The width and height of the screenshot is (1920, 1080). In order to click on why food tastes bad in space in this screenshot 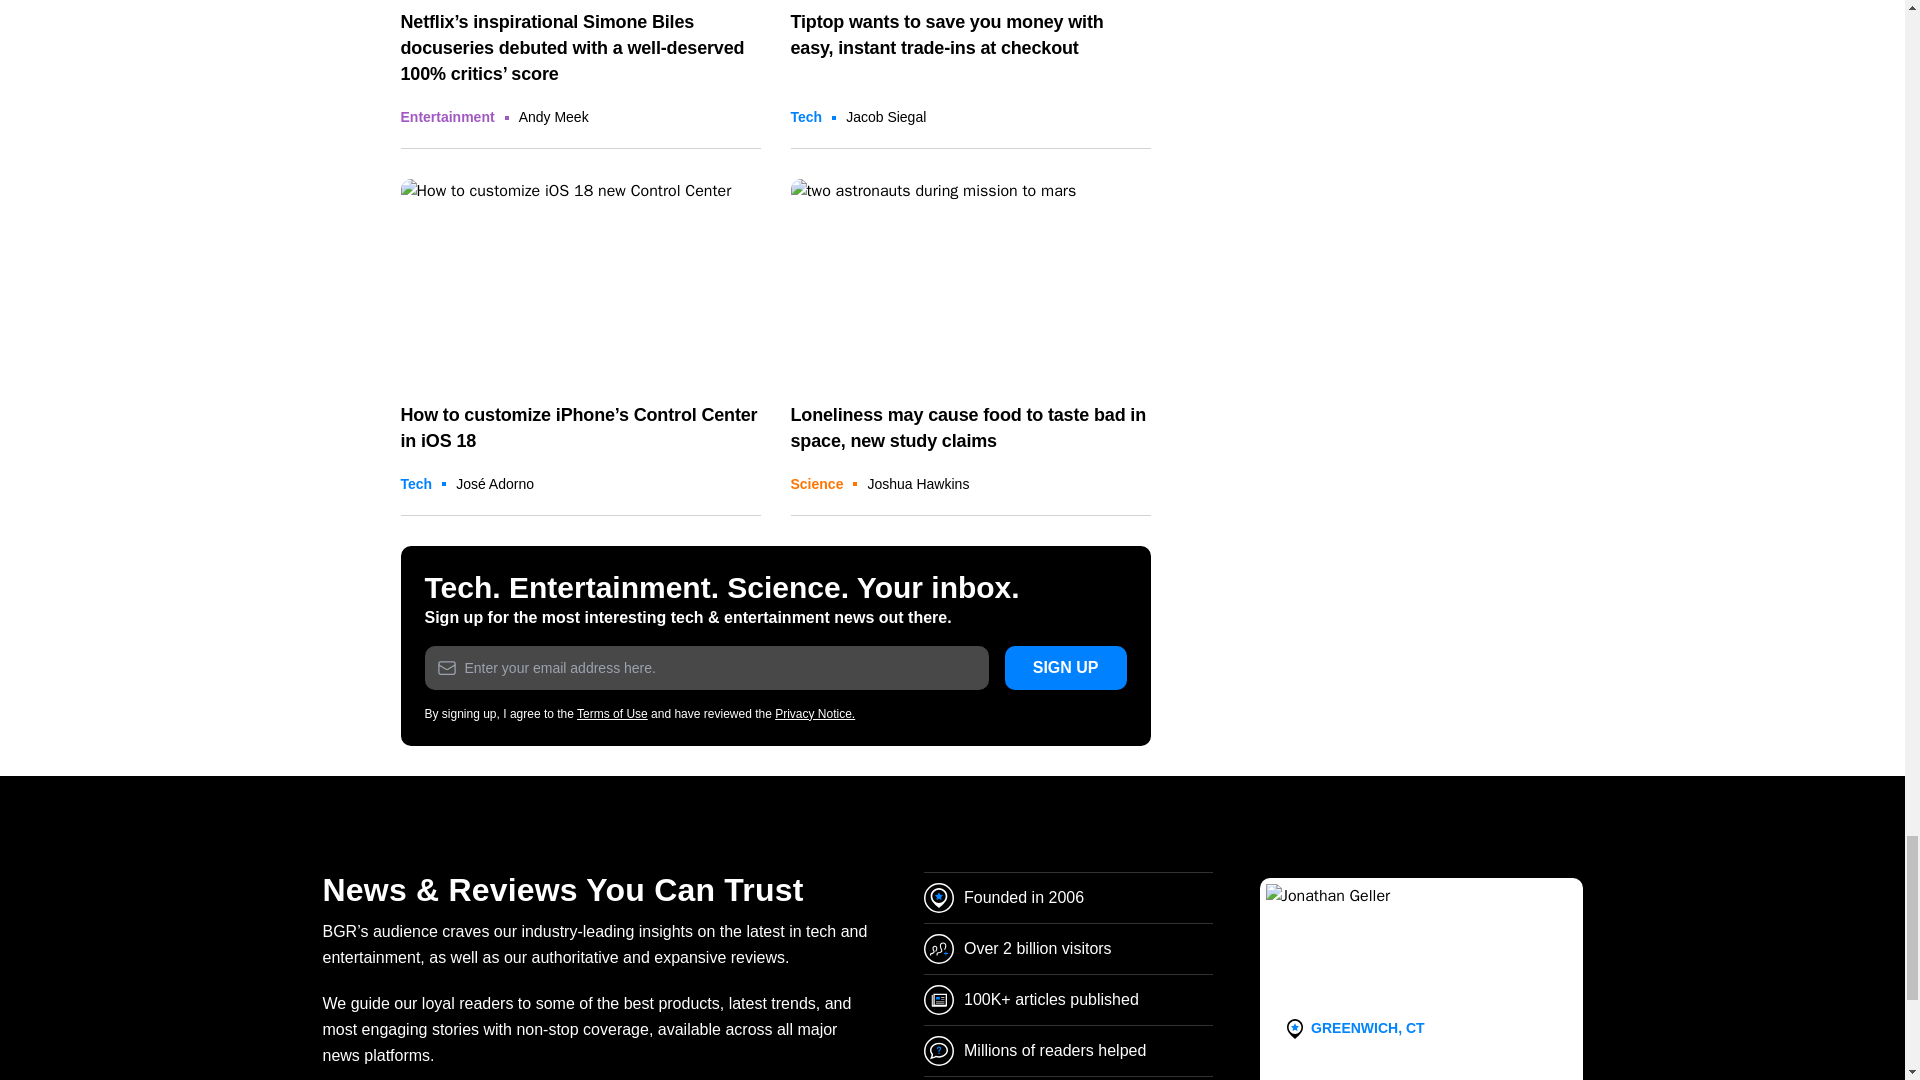, I will do `click(970, 280)`.